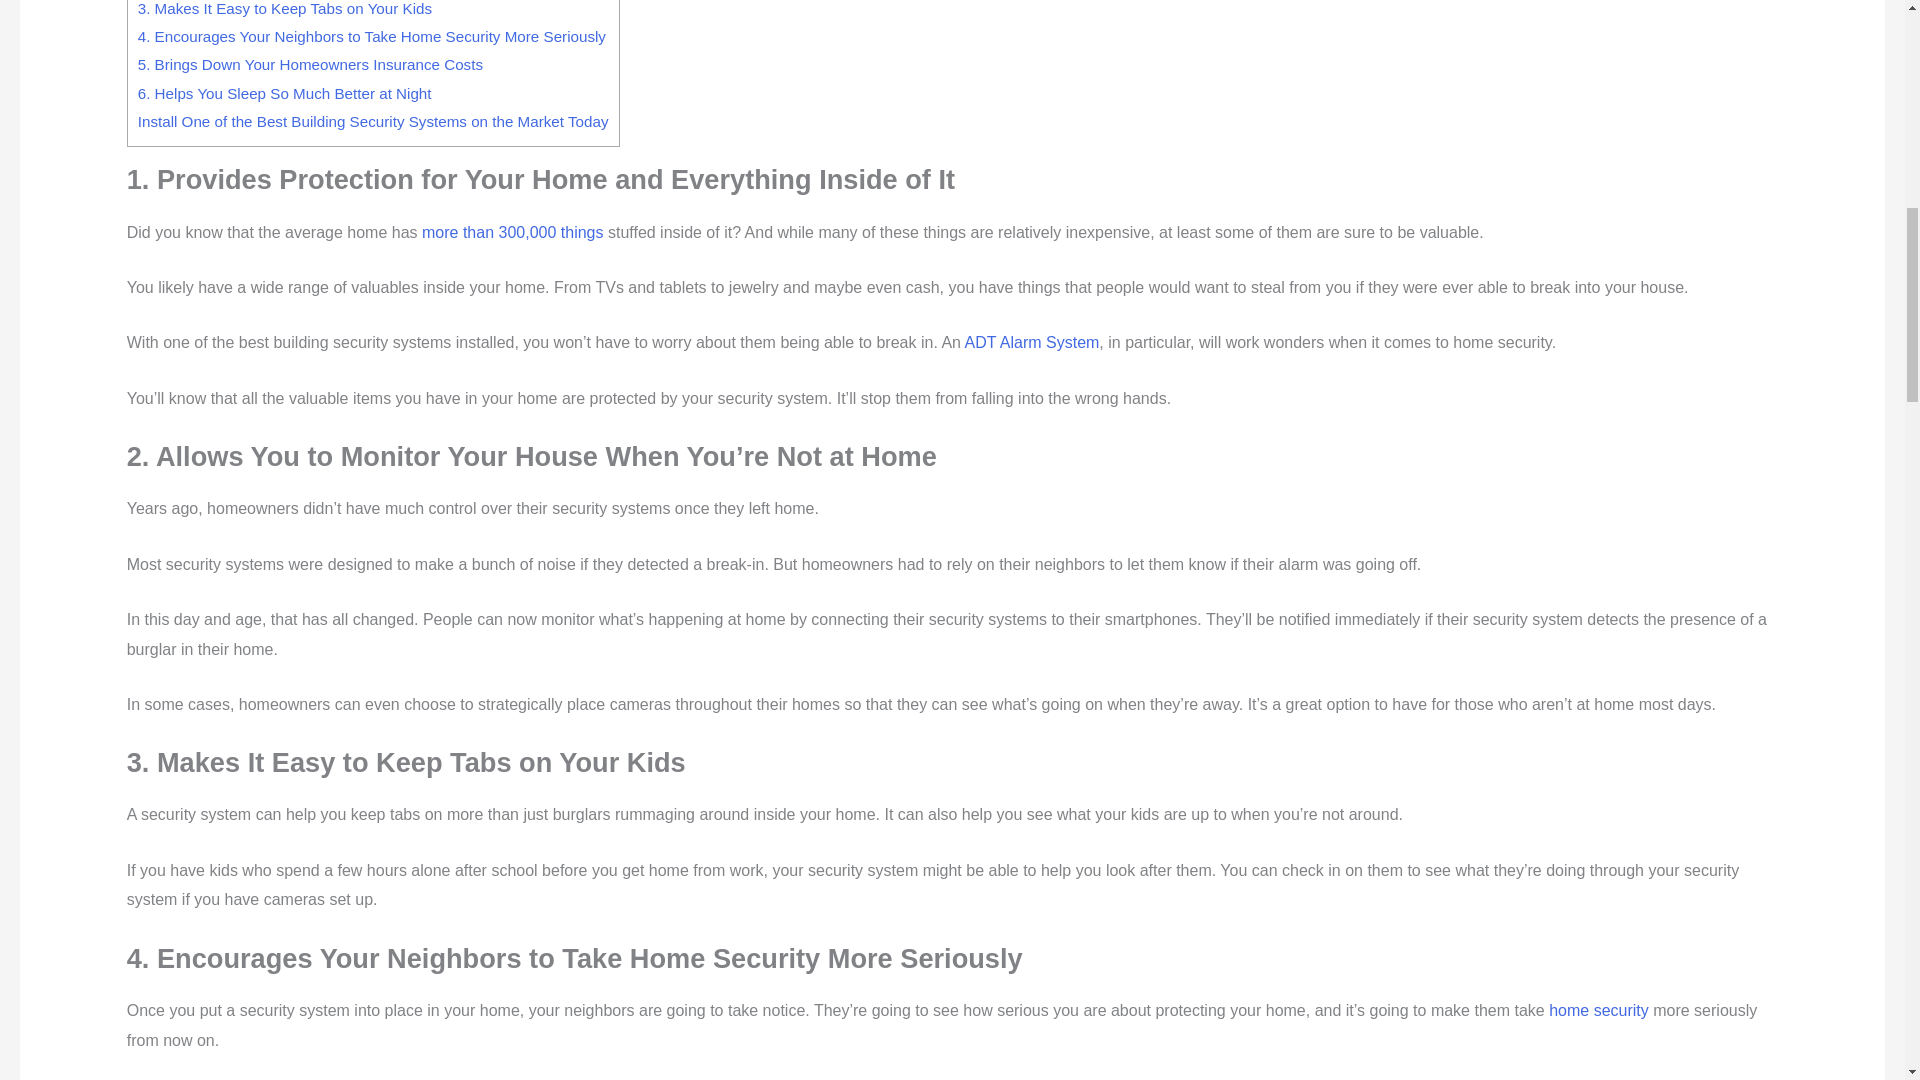 The height and width of the screenshot is (1080, 1920). I want to click on ADT Alarm System, so click(1032, 342).